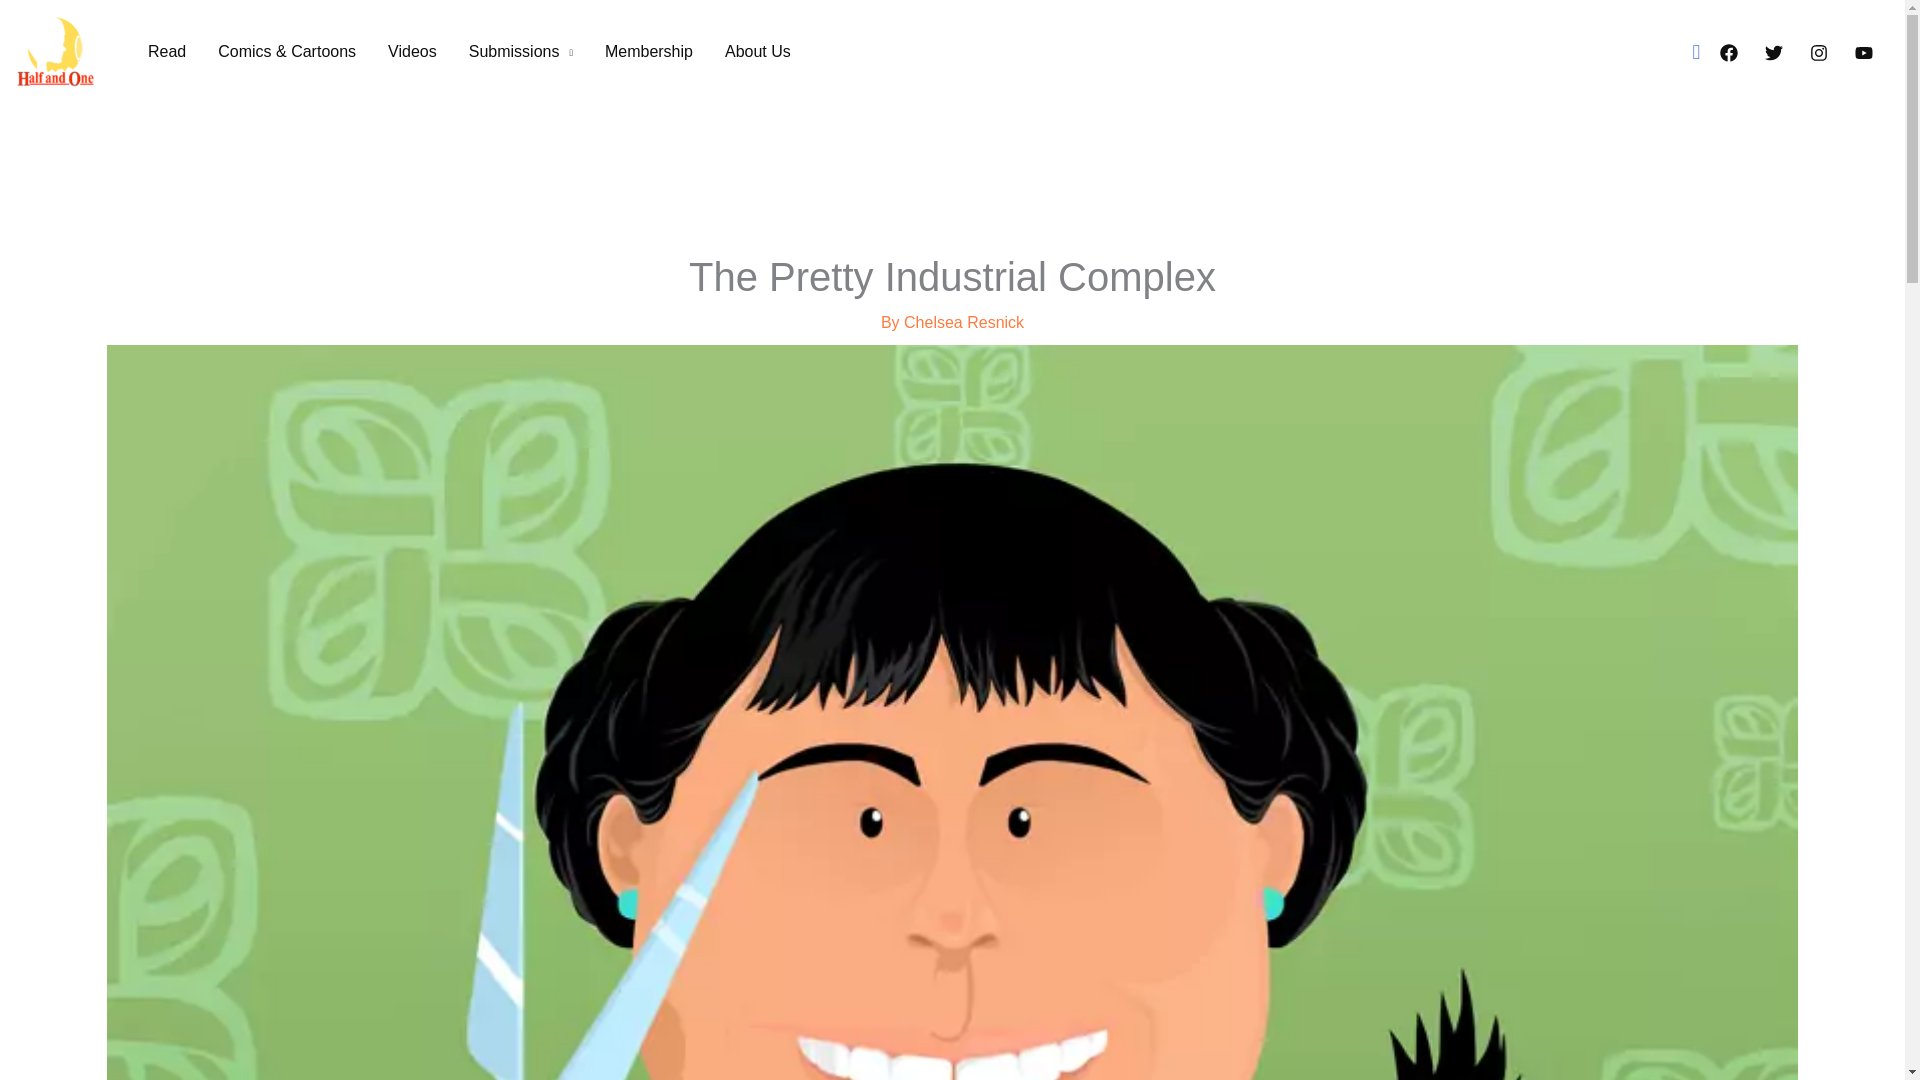  I want to click on Submissions, so click(521, 52).